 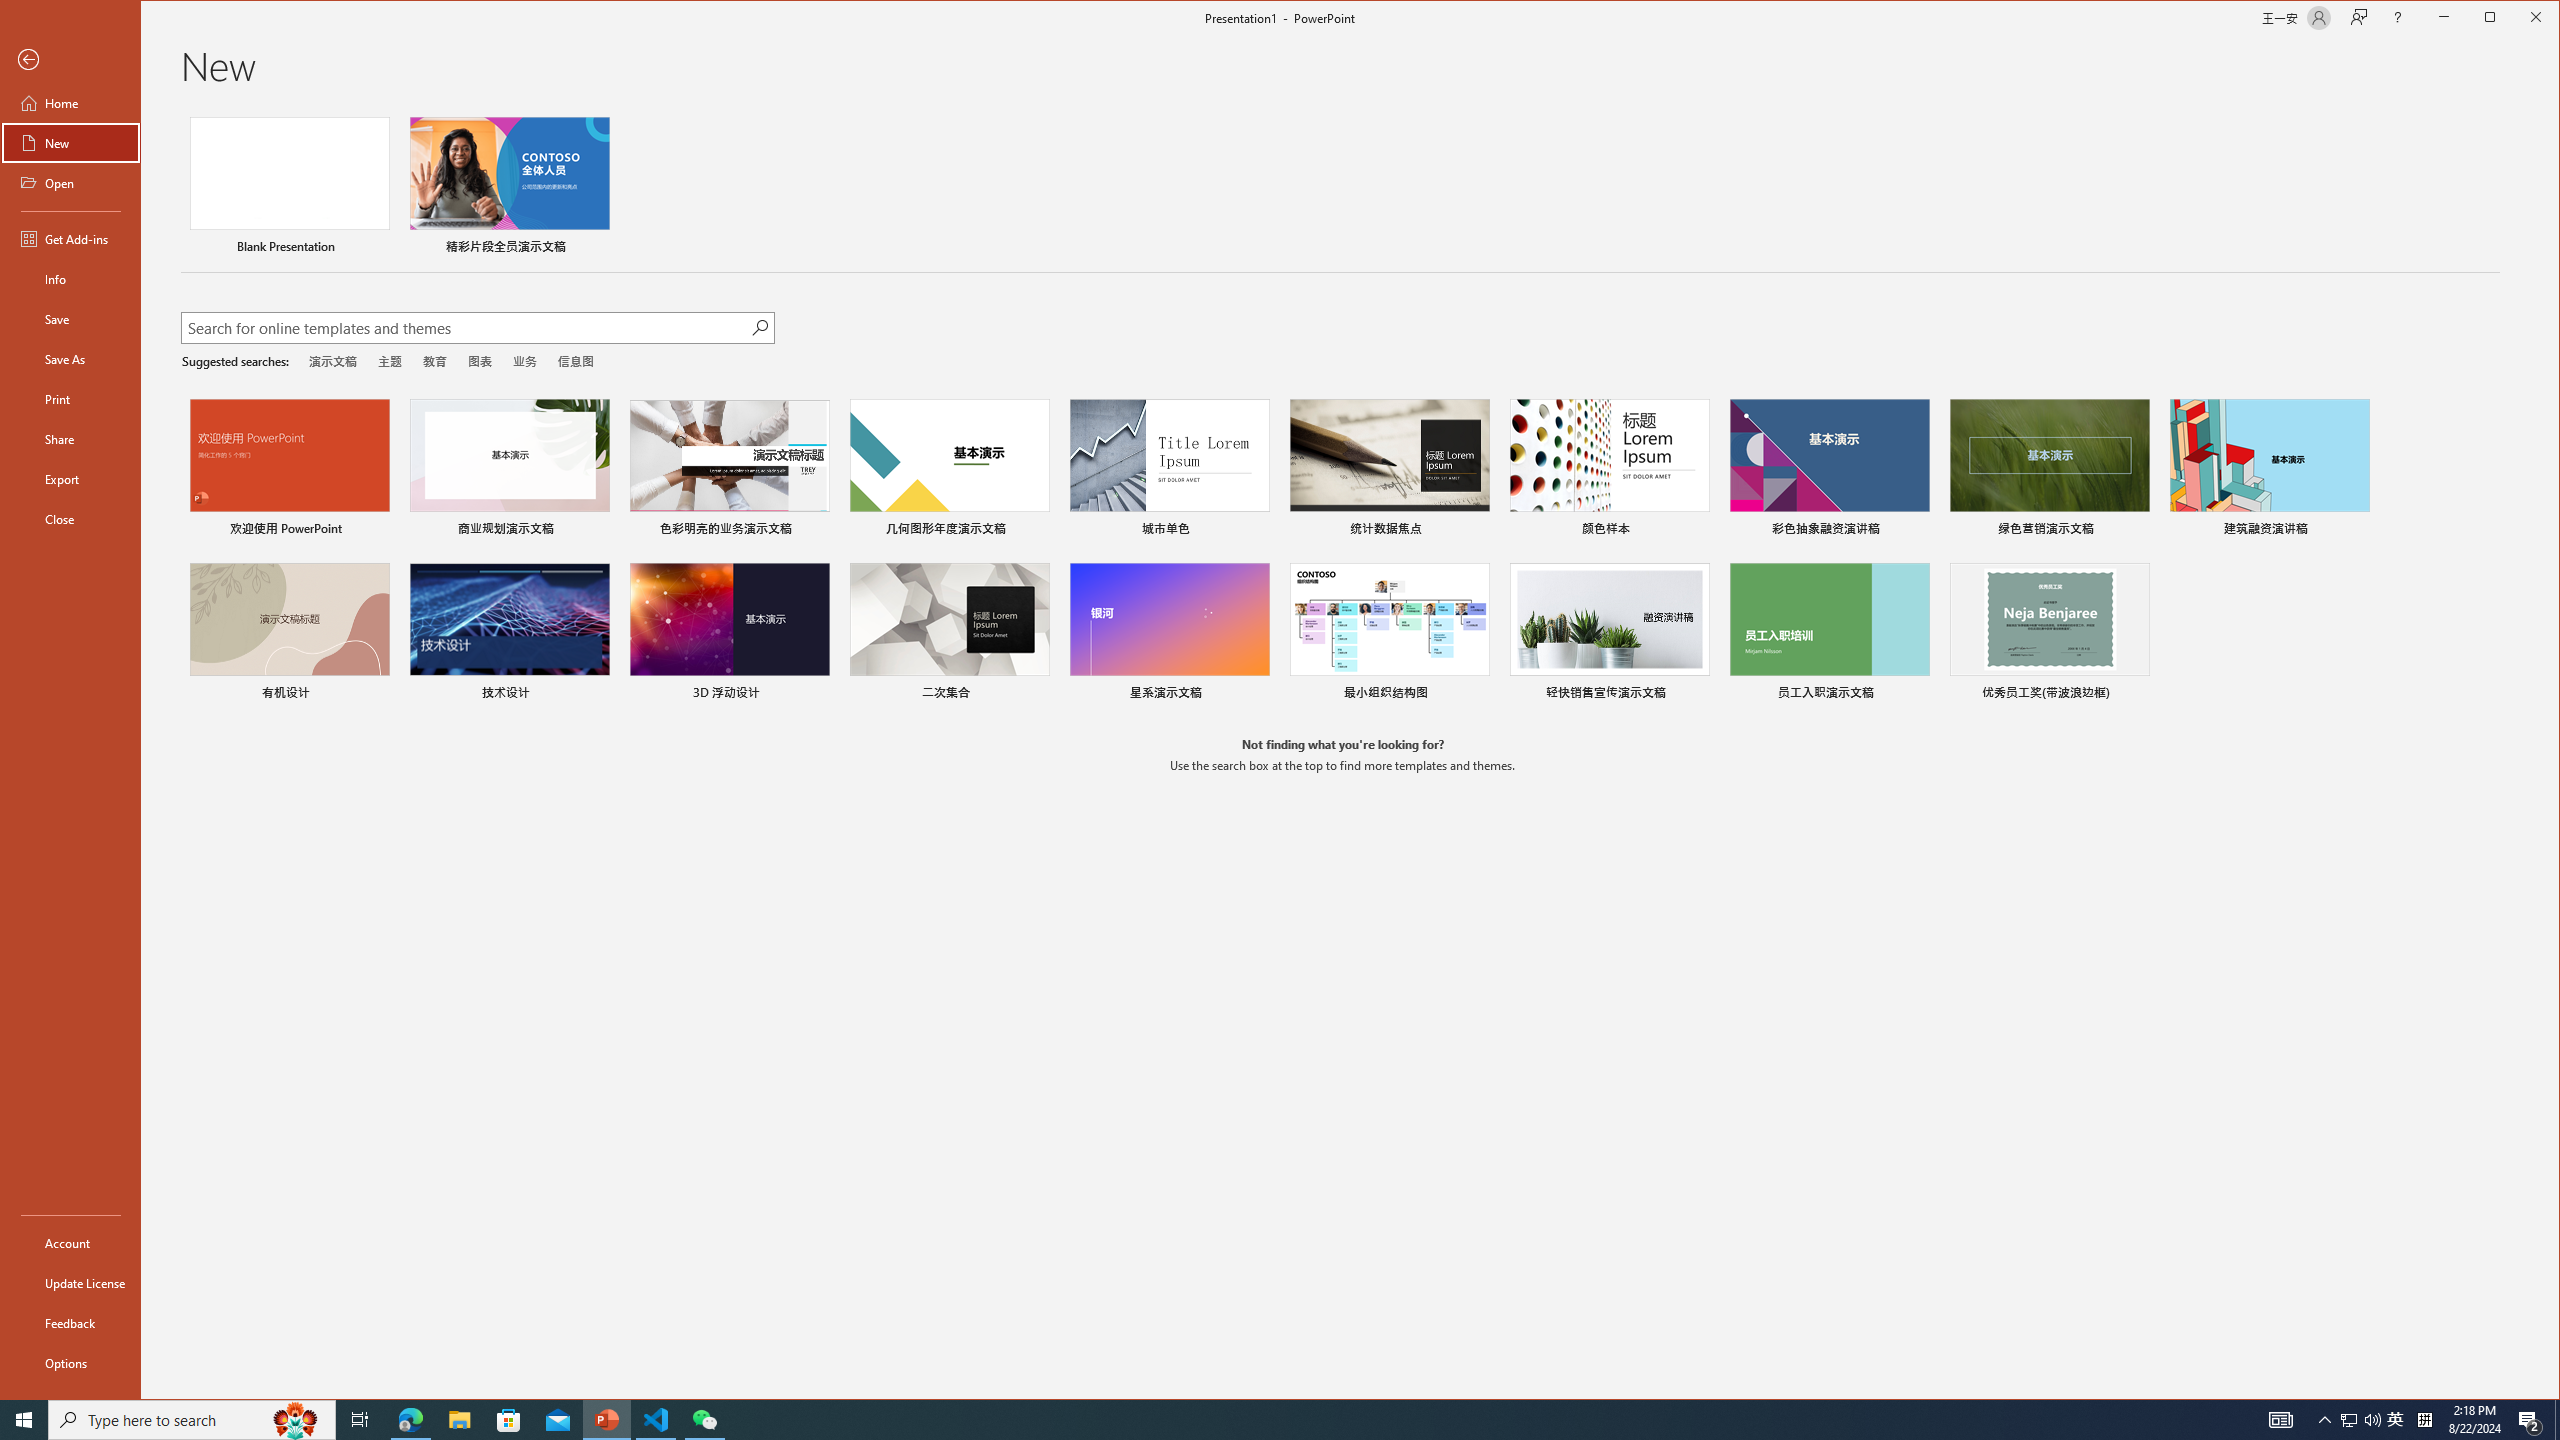 I want to click on Export, so click(x=70, y=479).